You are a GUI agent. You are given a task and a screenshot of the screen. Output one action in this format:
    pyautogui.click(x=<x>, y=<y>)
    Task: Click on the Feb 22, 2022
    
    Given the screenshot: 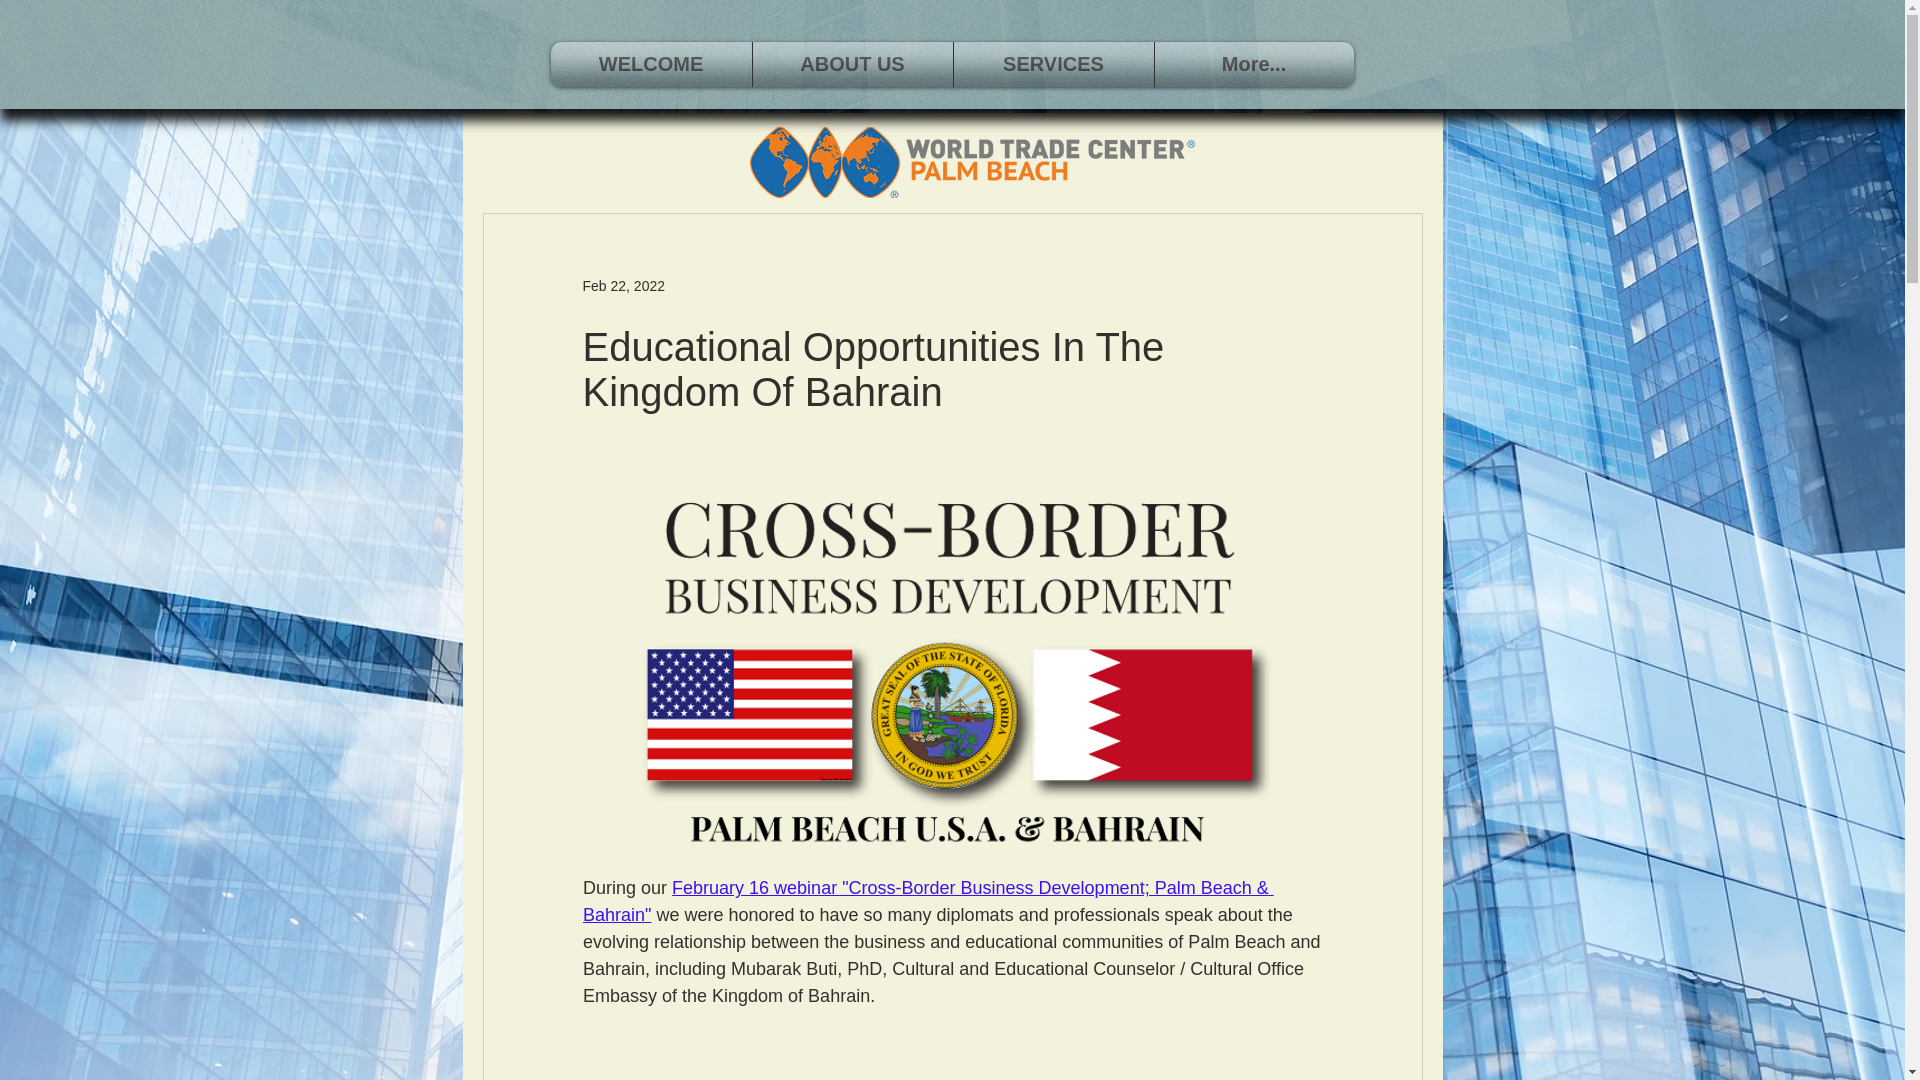 What is the action you would take?
    pyautogui.click(x=622, y=285)
    